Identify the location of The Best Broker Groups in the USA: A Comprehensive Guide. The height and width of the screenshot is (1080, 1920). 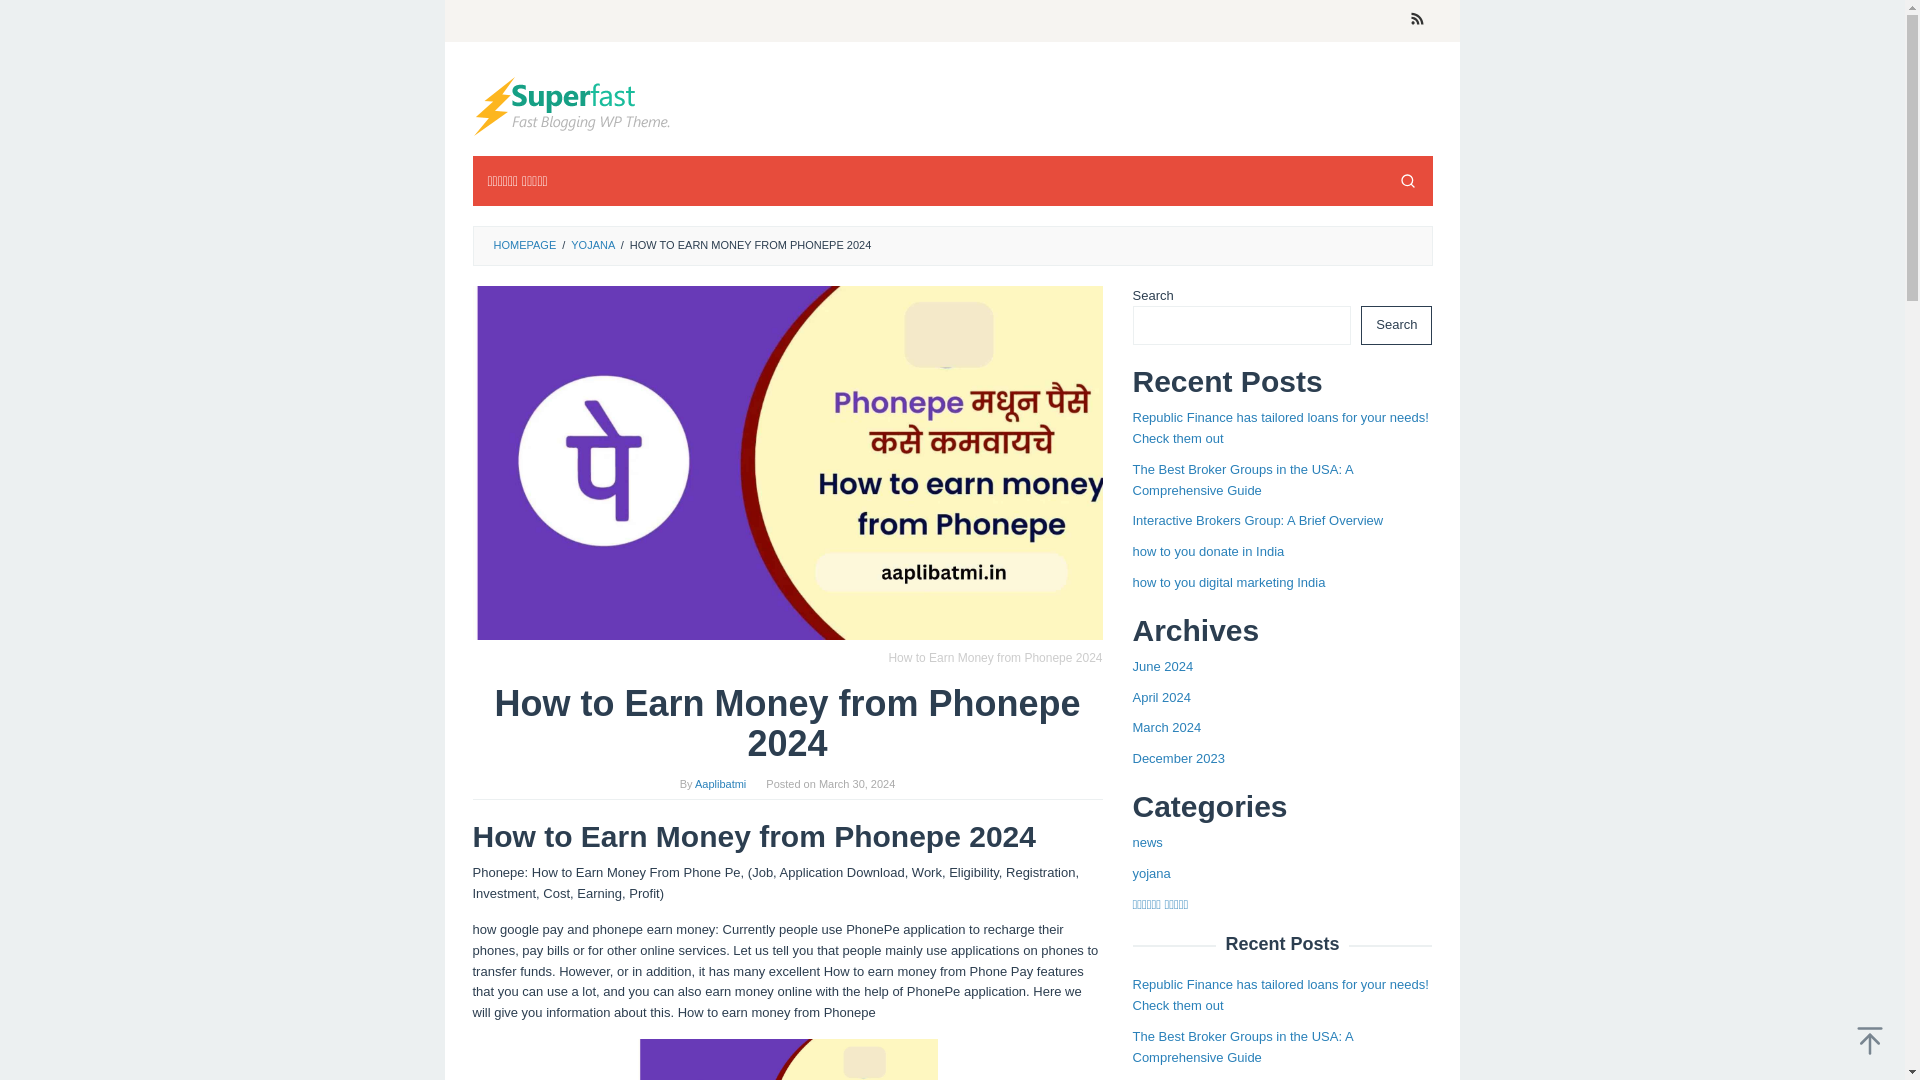
(1242, 480).